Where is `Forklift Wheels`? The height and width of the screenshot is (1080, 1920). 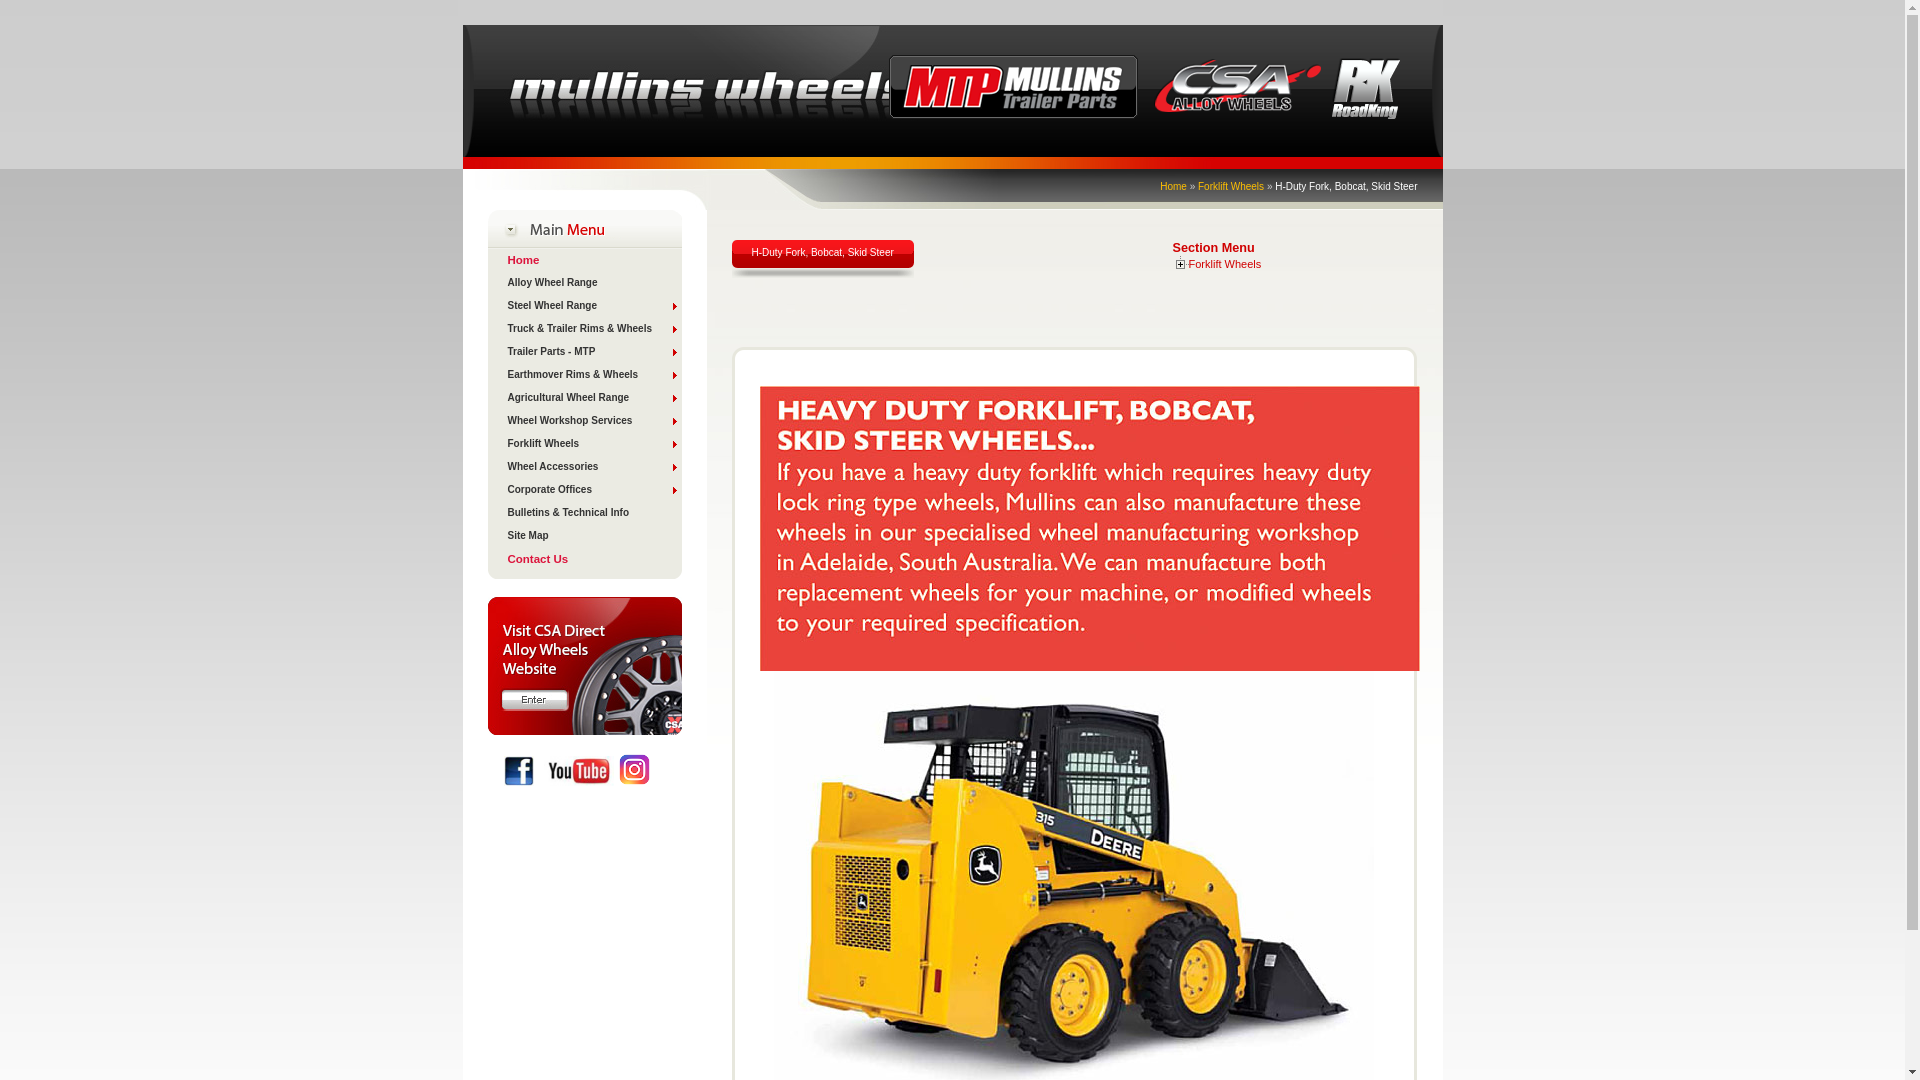
Forklift Wheels is located at coordinates (585, 444).